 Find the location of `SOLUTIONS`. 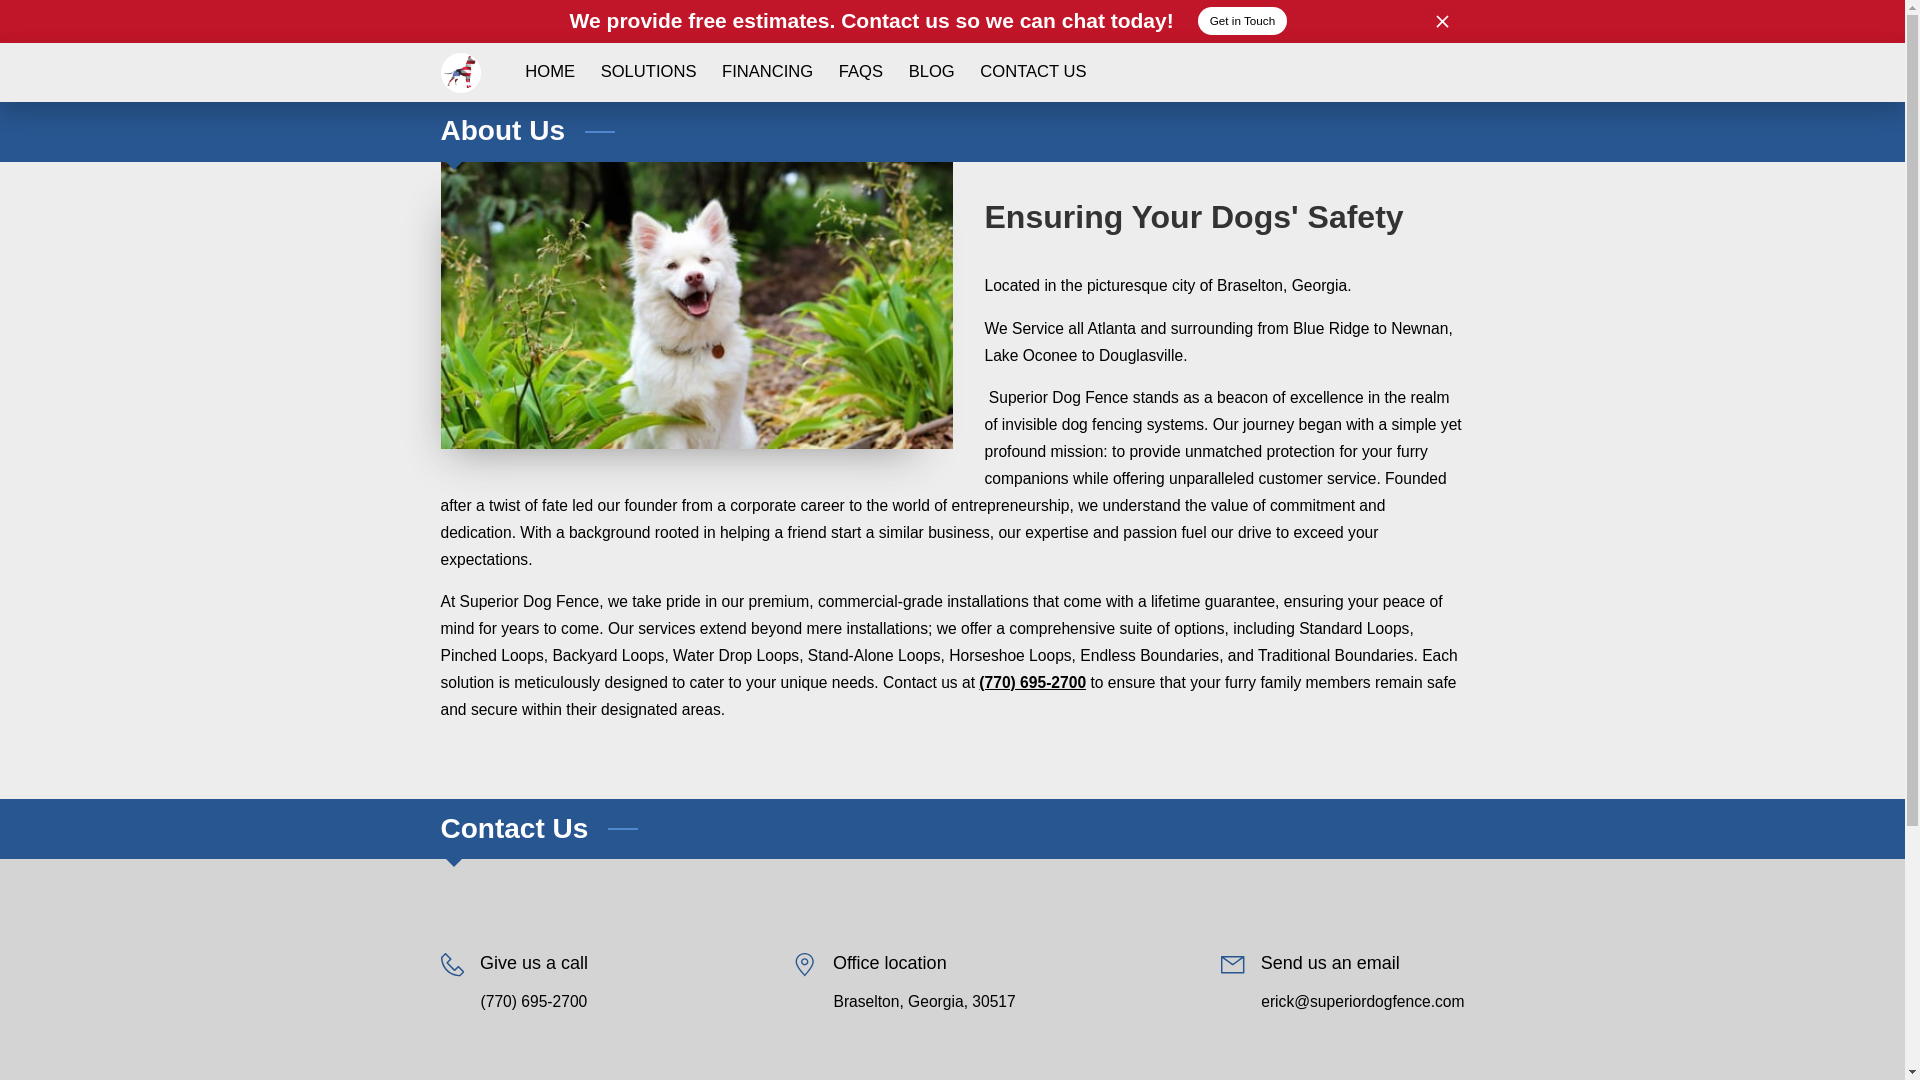

SOLUTIONS is located at coordinates (648, 72).